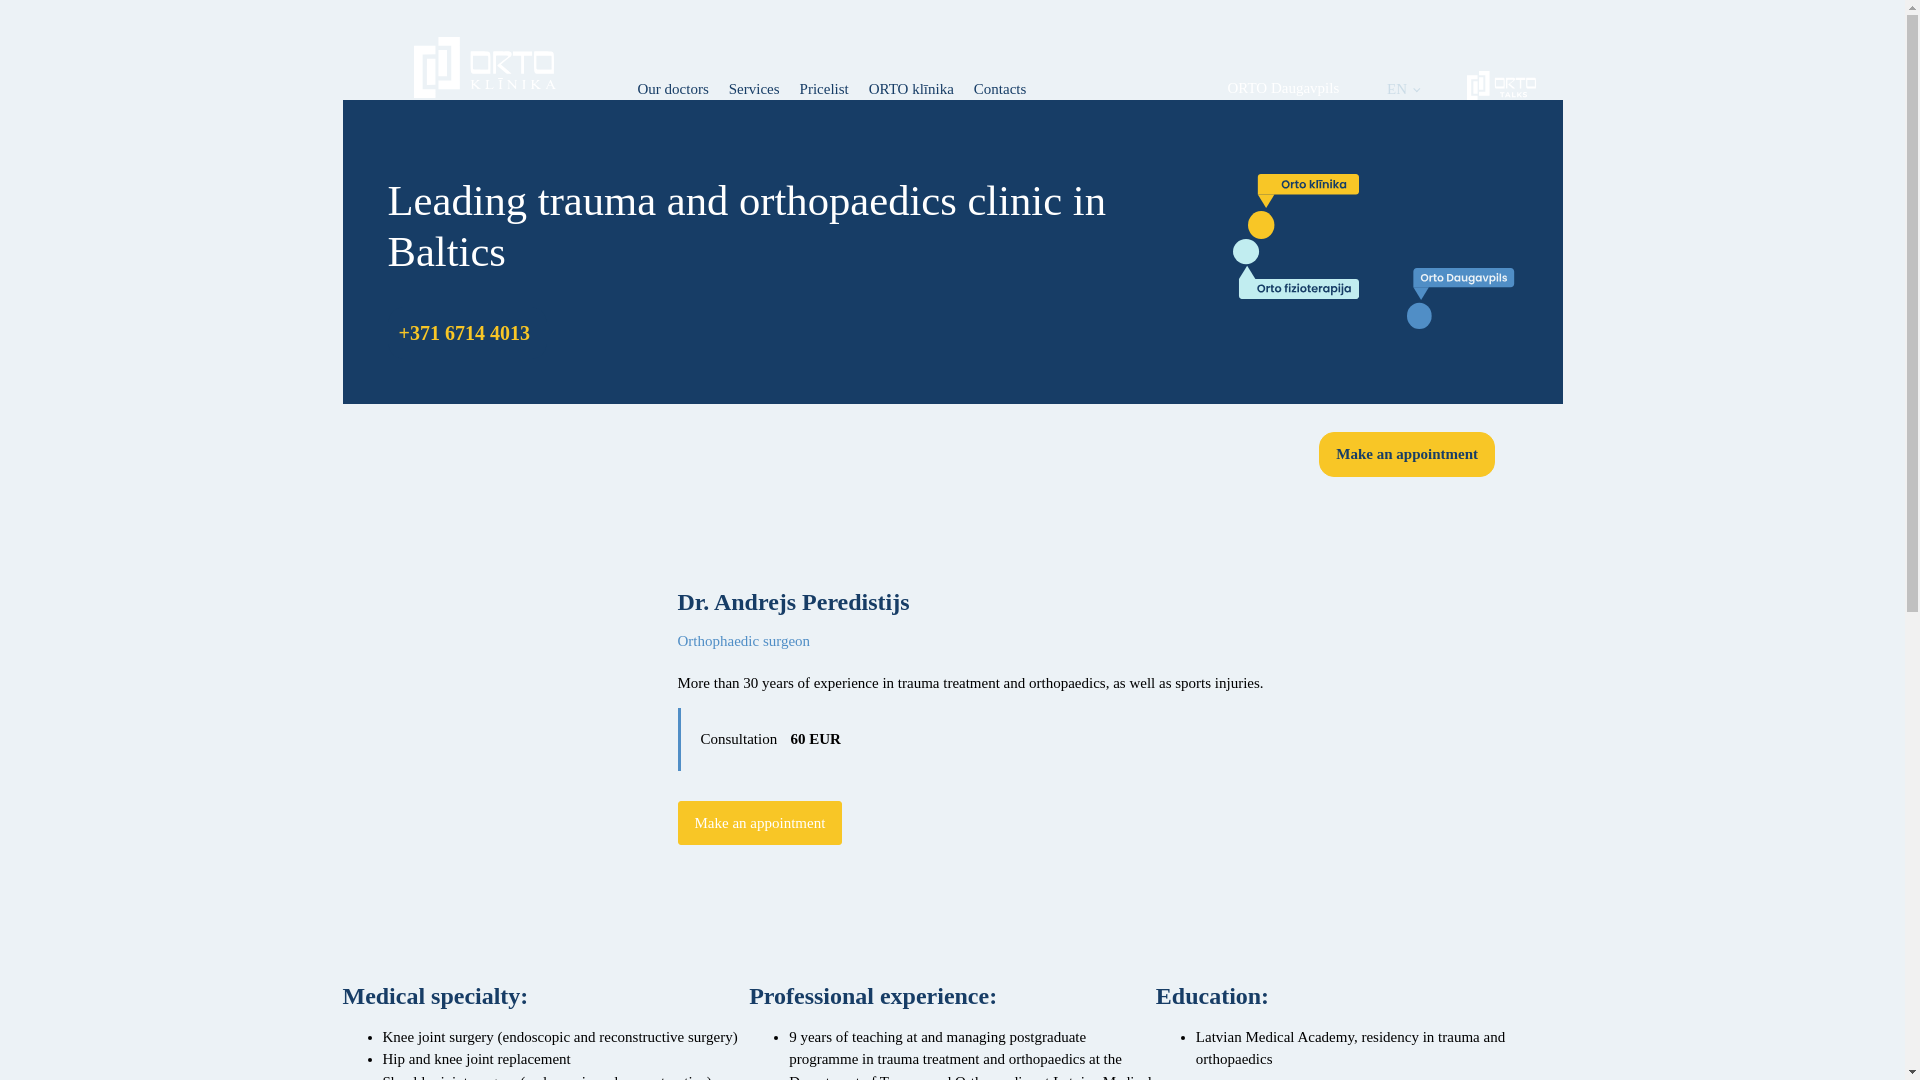 Image resolution: width=1920 pixels, height=1080 pixels. What do you see at coordinates (754, 80) in the screenshot?
I see `Services` at bounding box center [754, 80].